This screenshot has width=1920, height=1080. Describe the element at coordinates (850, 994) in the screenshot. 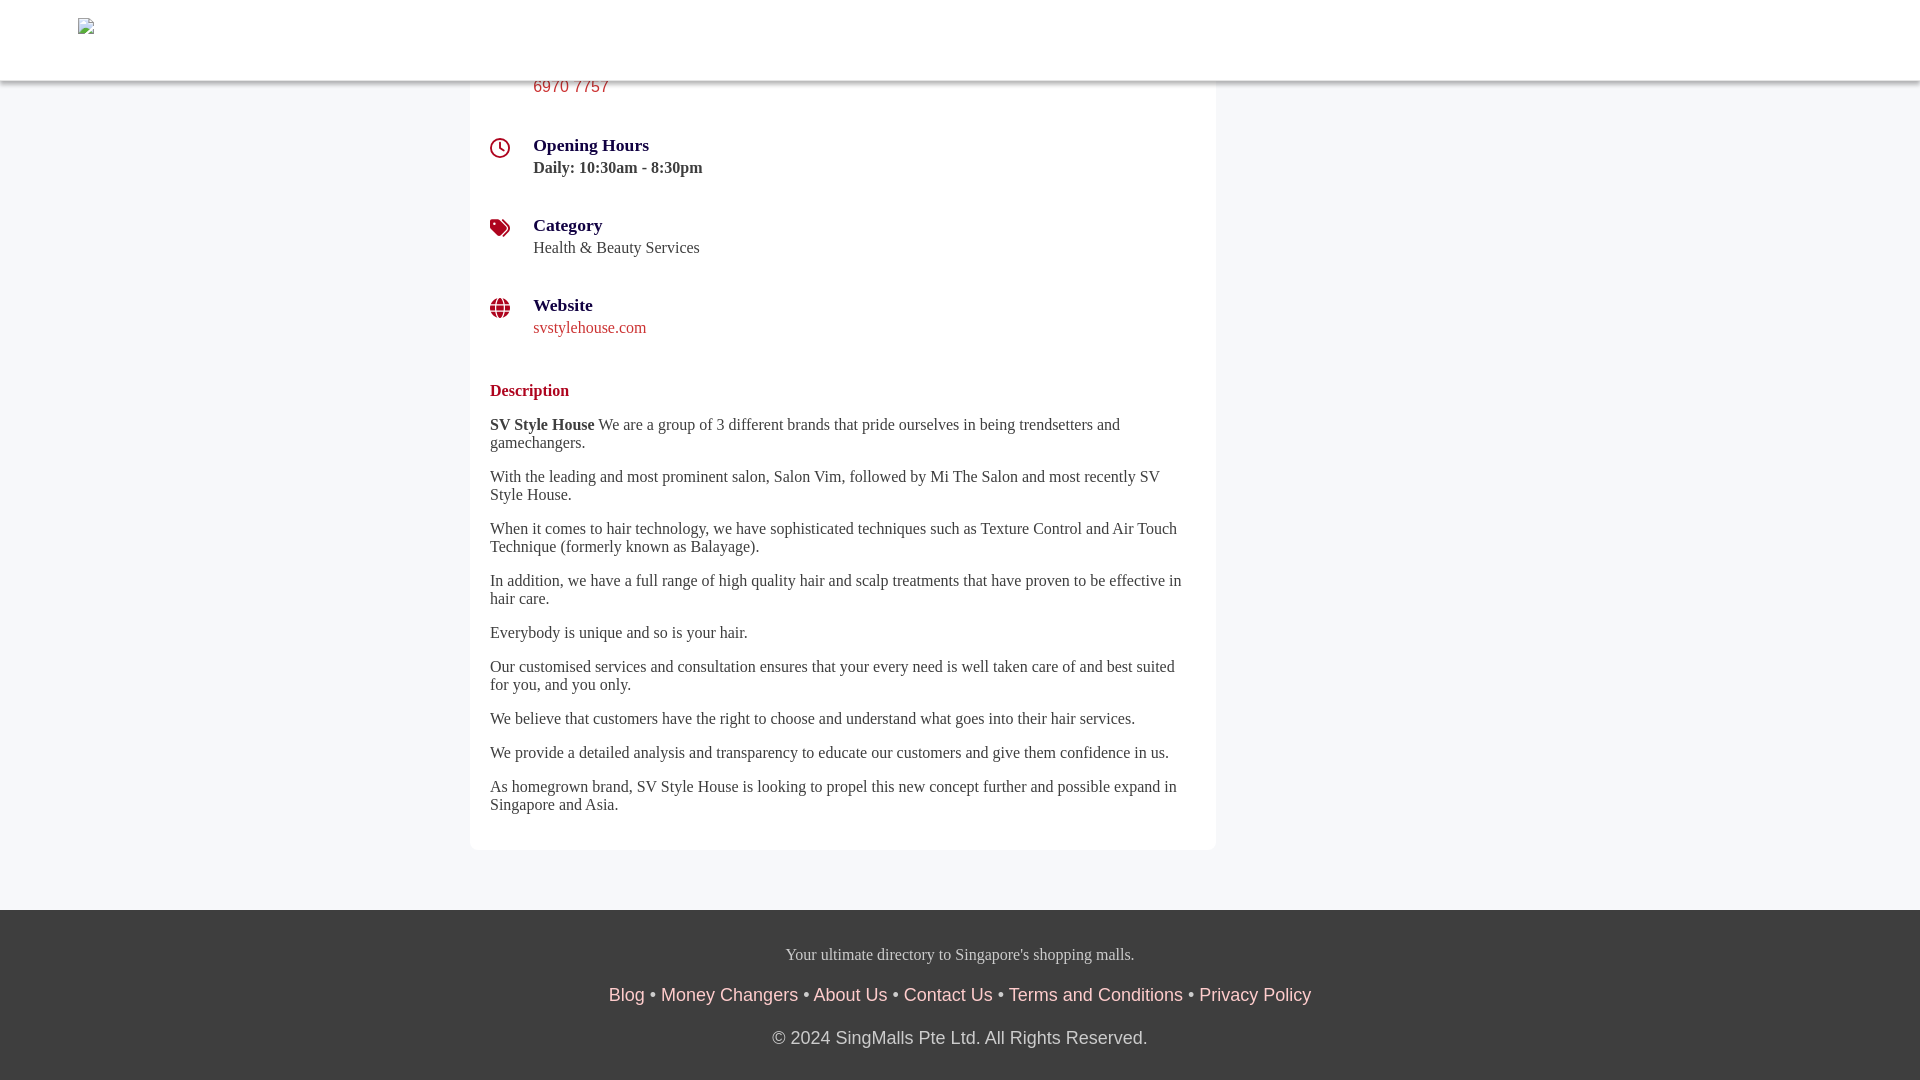

I see `About Us` at that location.